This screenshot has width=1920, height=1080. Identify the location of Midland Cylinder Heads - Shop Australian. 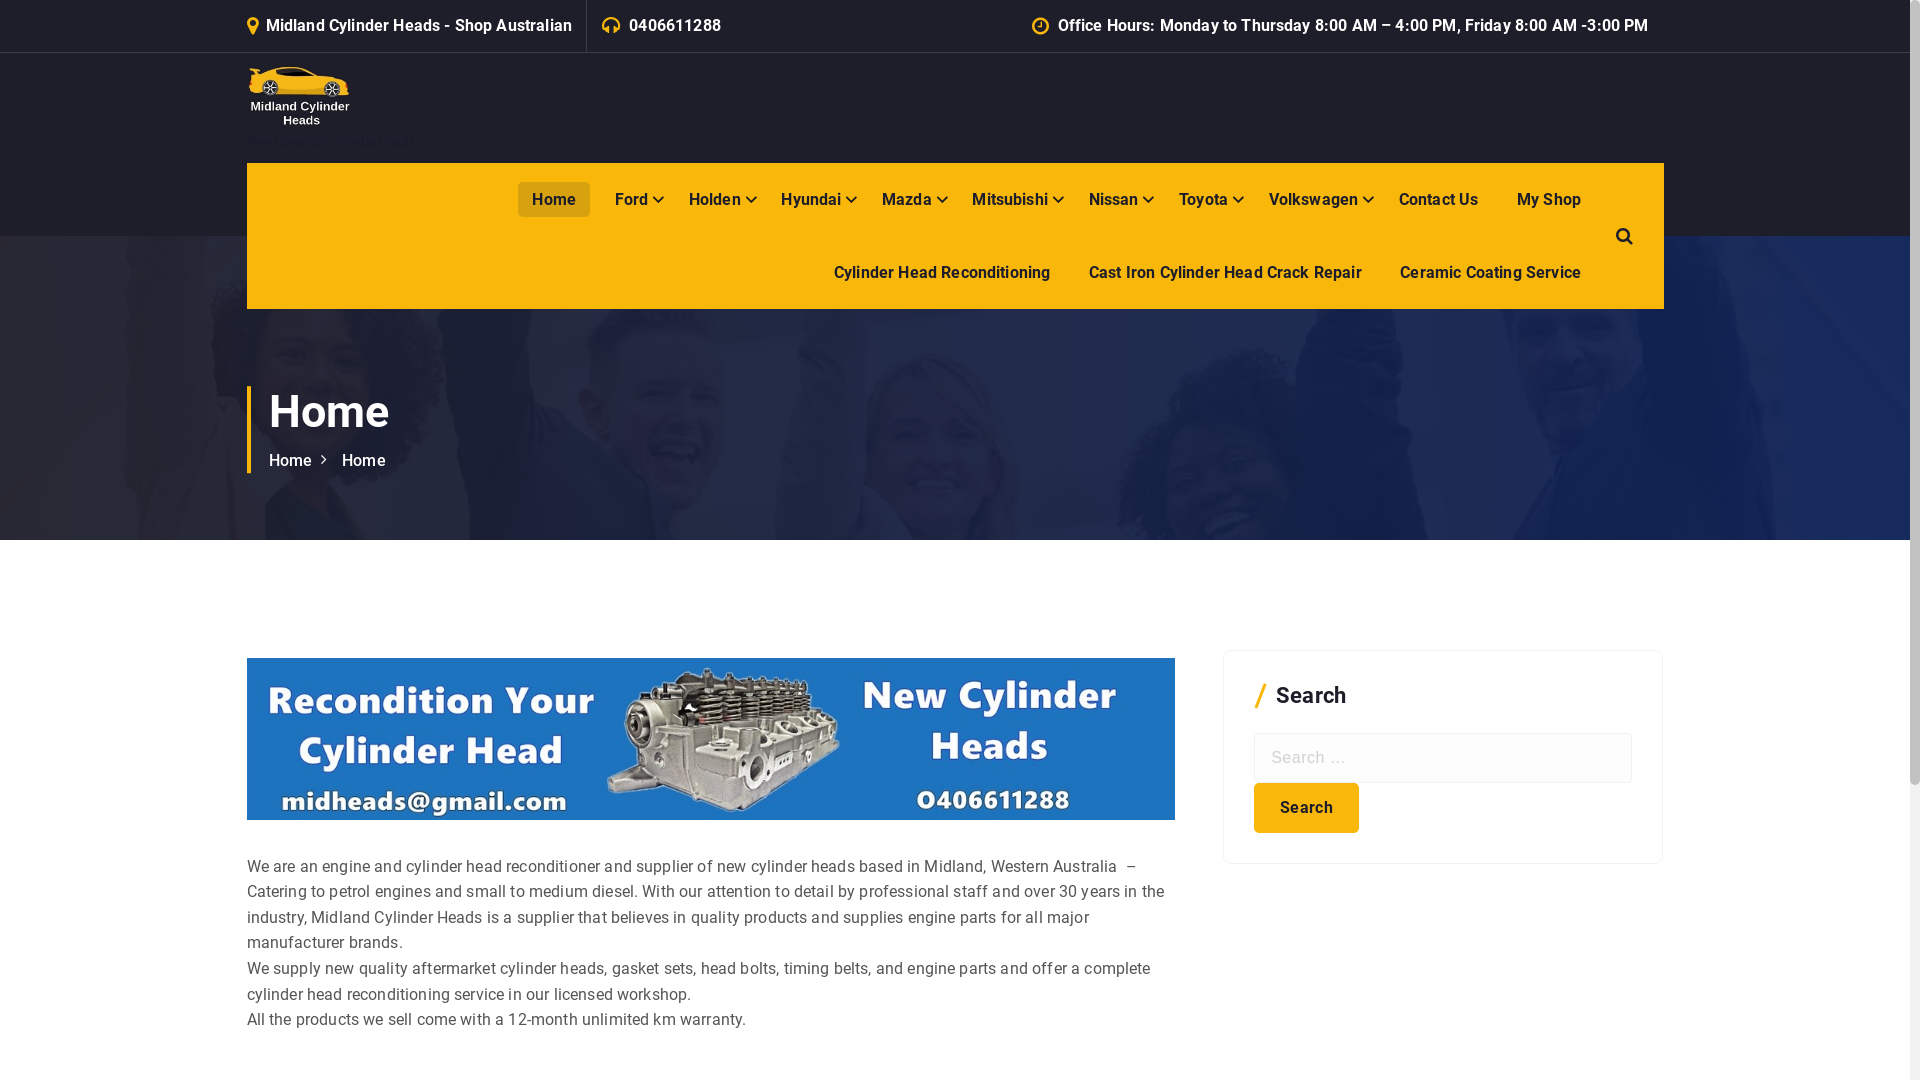
(419, 26).